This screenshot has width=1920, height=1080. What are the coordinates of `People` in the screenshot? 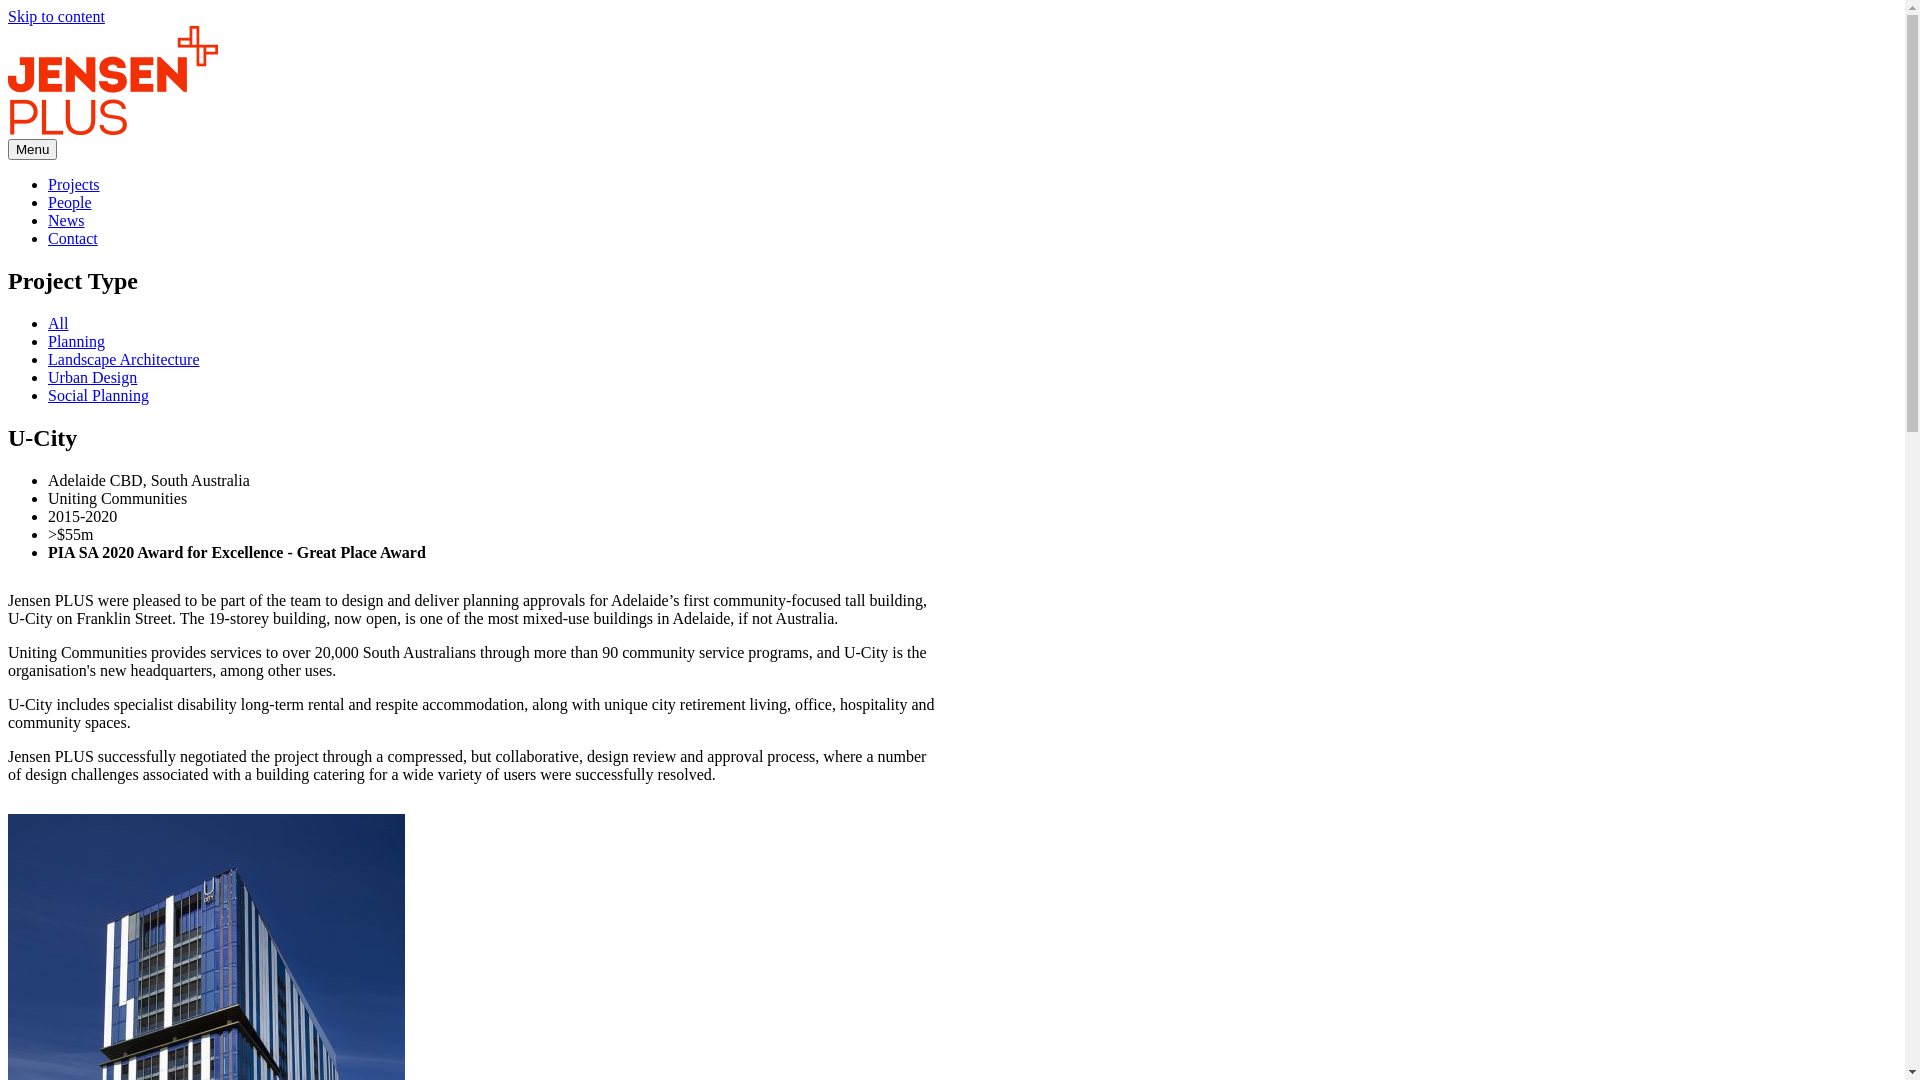 It's located at (70, 202).